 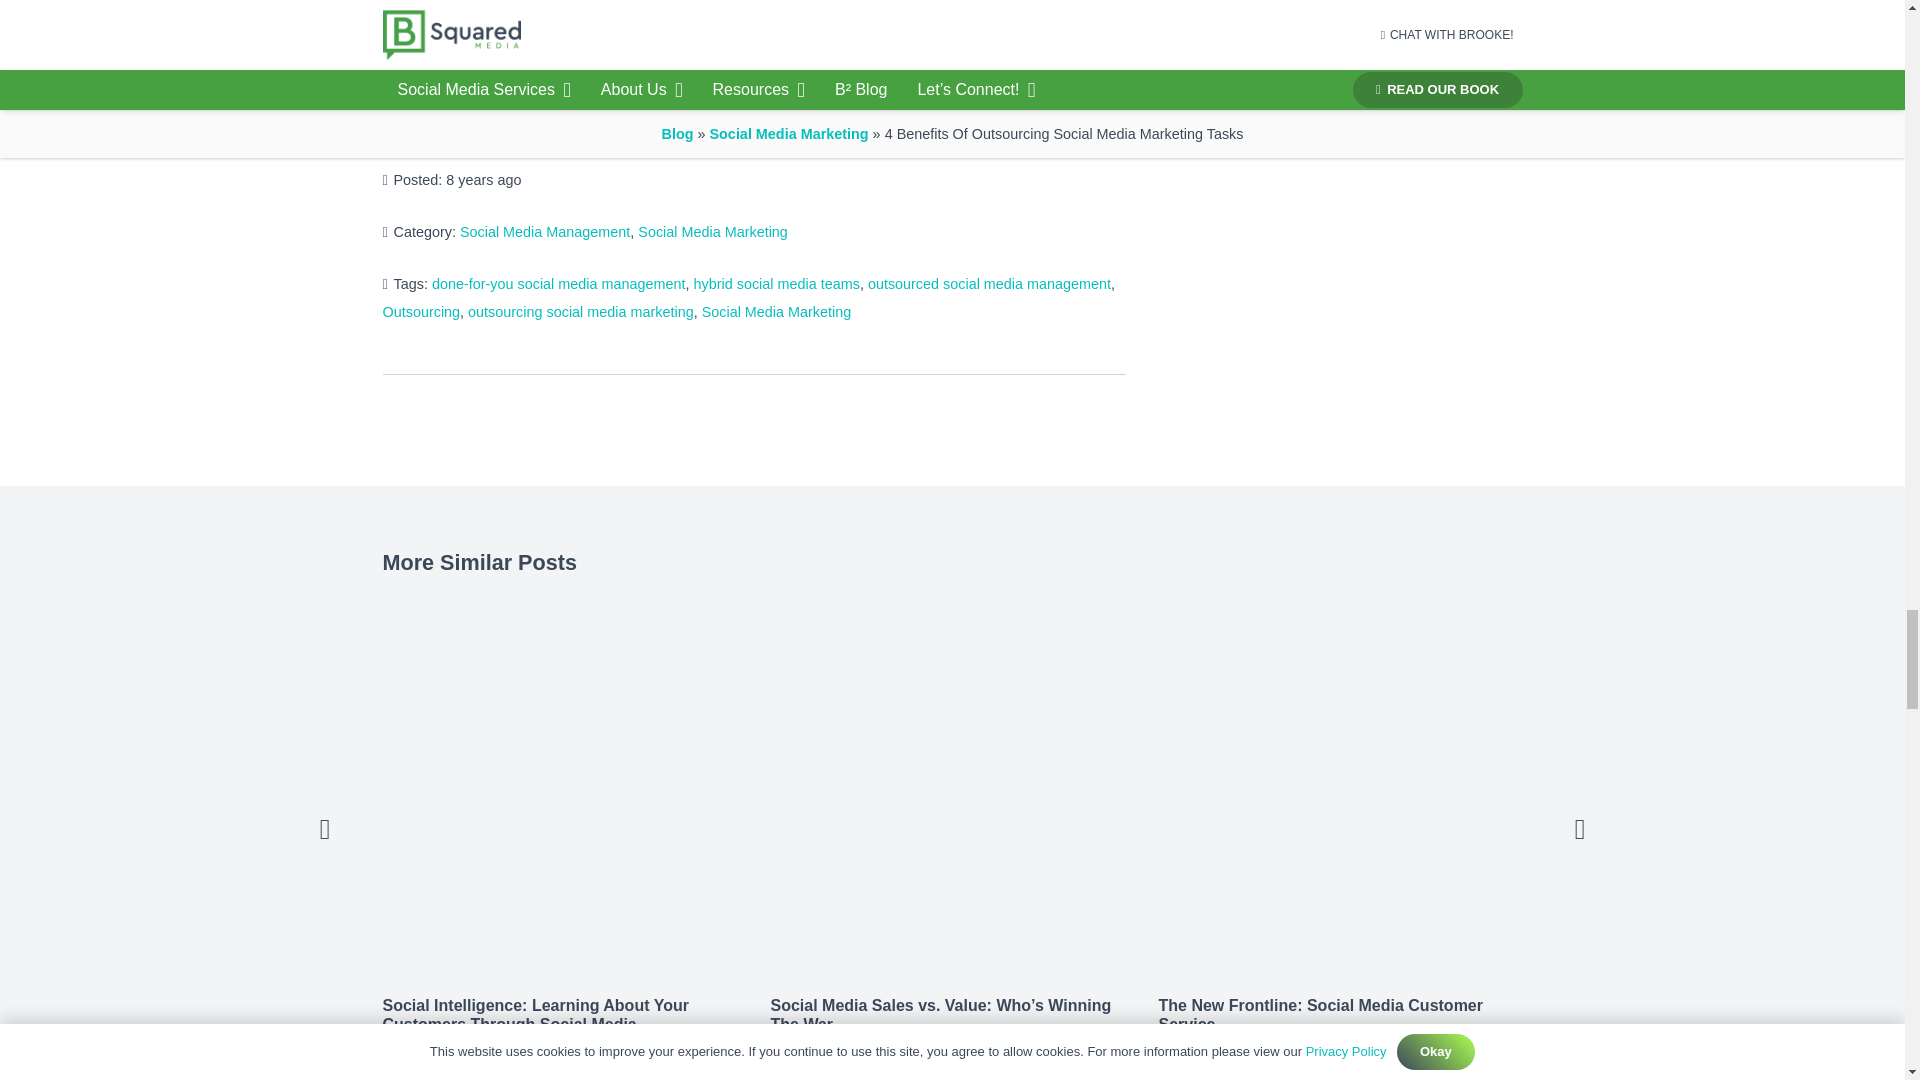 I want to click on Sign Up for Goodies!, so click(x=520, y=4).